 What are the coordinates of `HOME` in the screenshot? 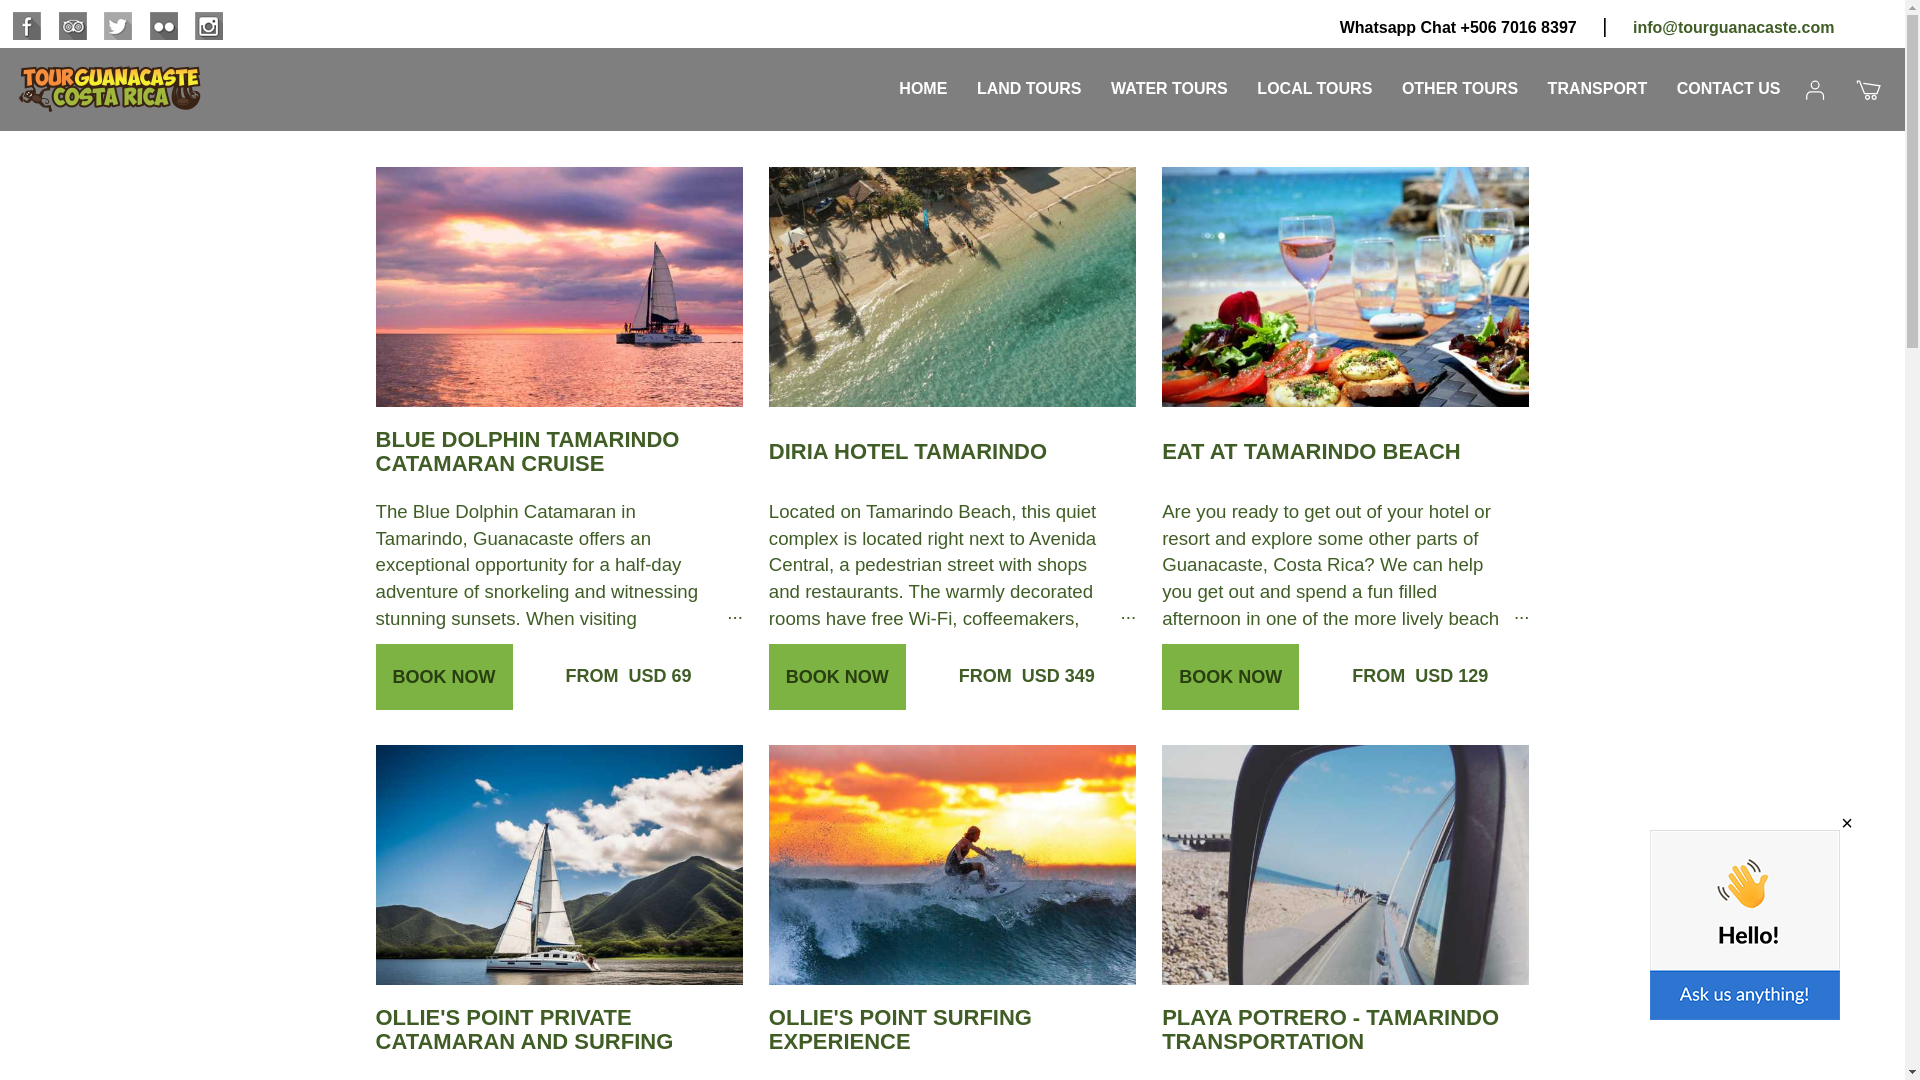 It's located at (922, 79).